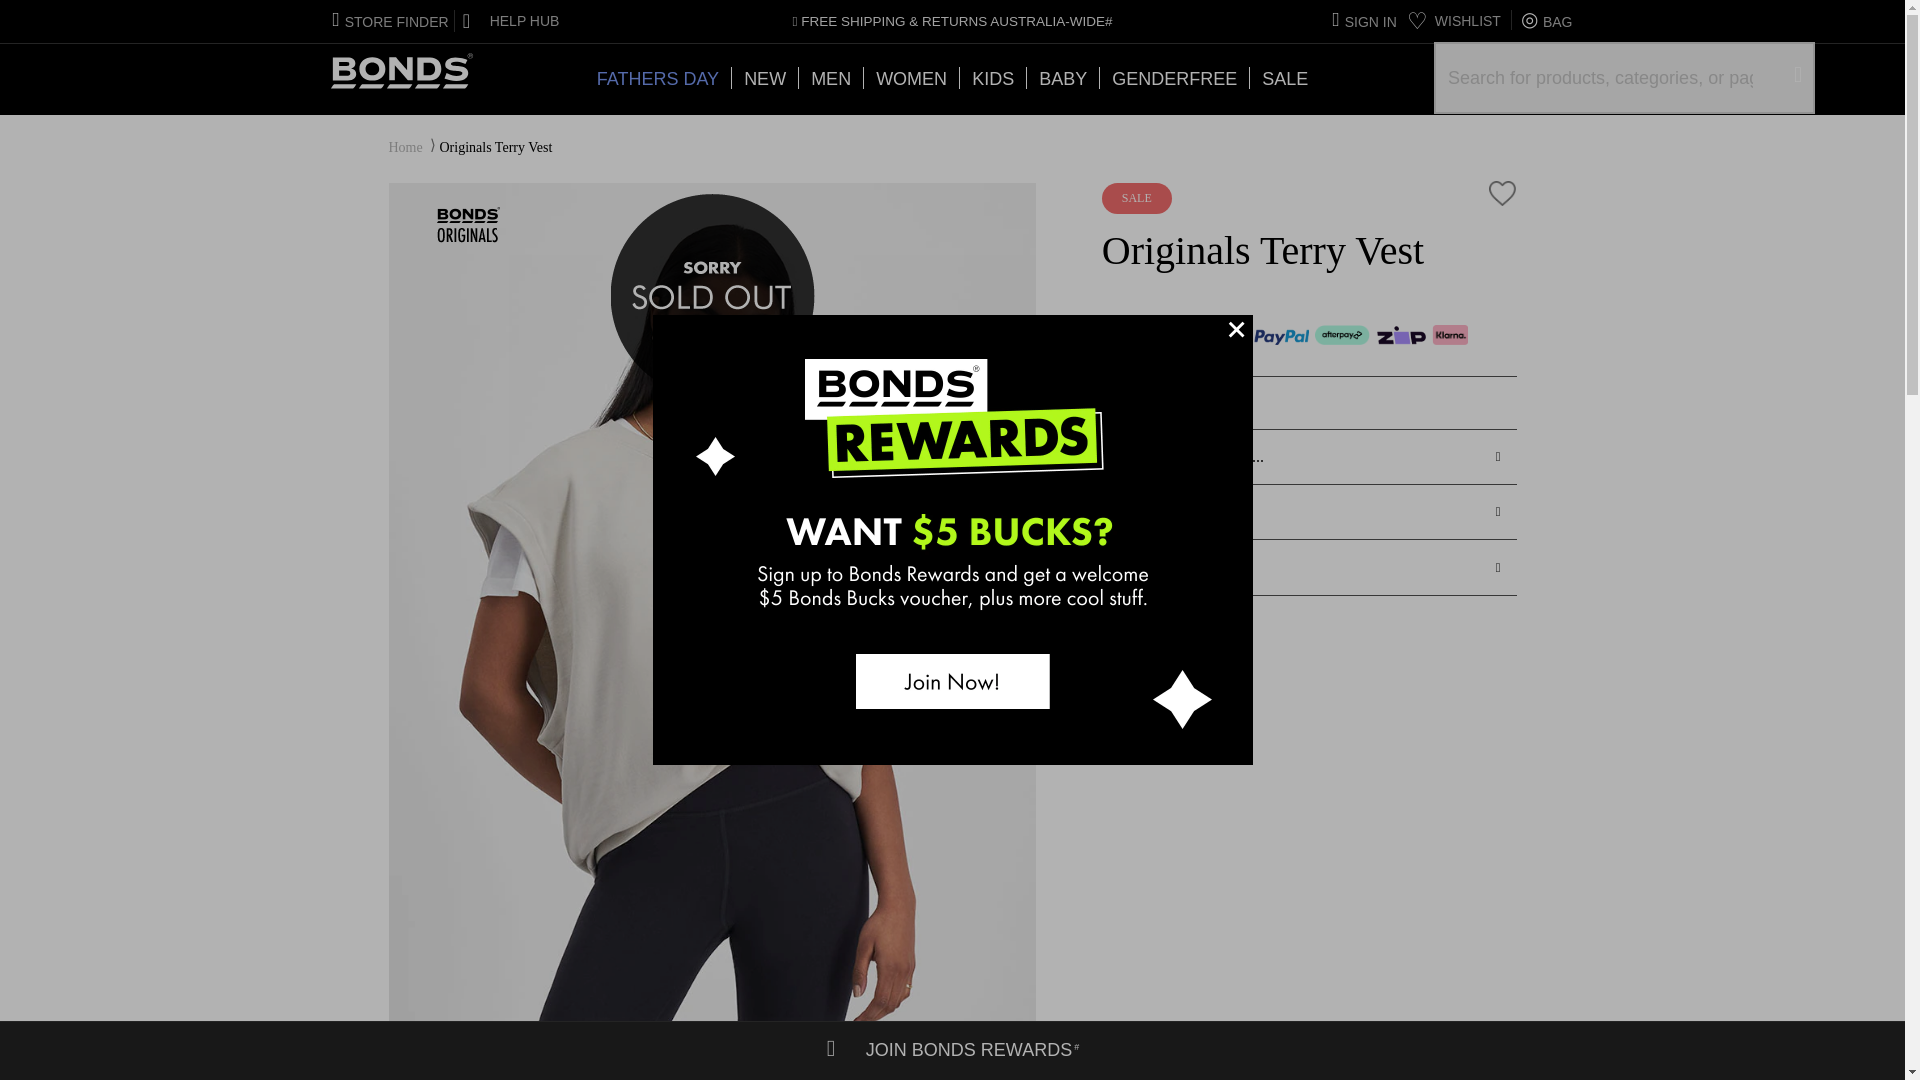 The height and width of the screenshot is (1080, 1920). Describe the element at coordinates (390, 22) in the screenshot. I see `STORE FINDER` at that location.